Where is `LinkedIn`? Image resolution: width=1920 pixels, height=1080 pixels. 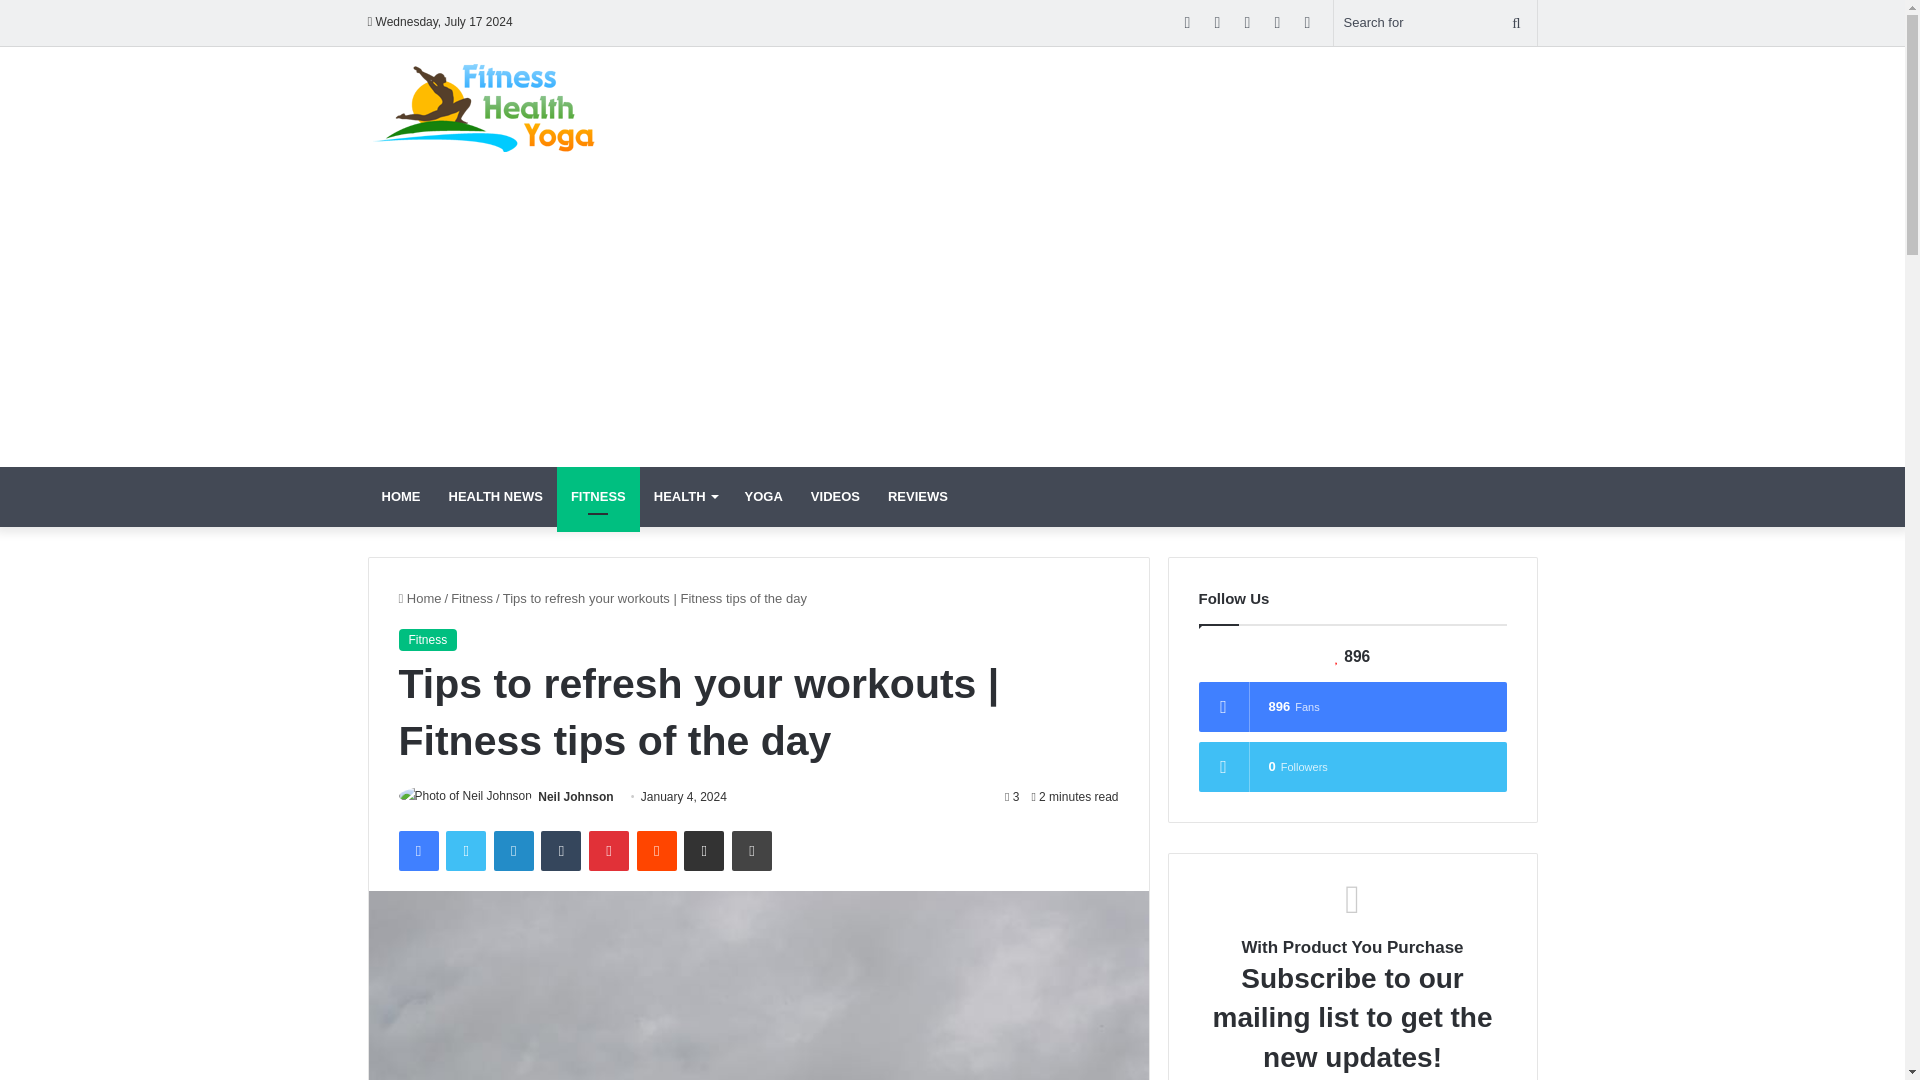
LinkedIn is located at coordinates (513, 850).